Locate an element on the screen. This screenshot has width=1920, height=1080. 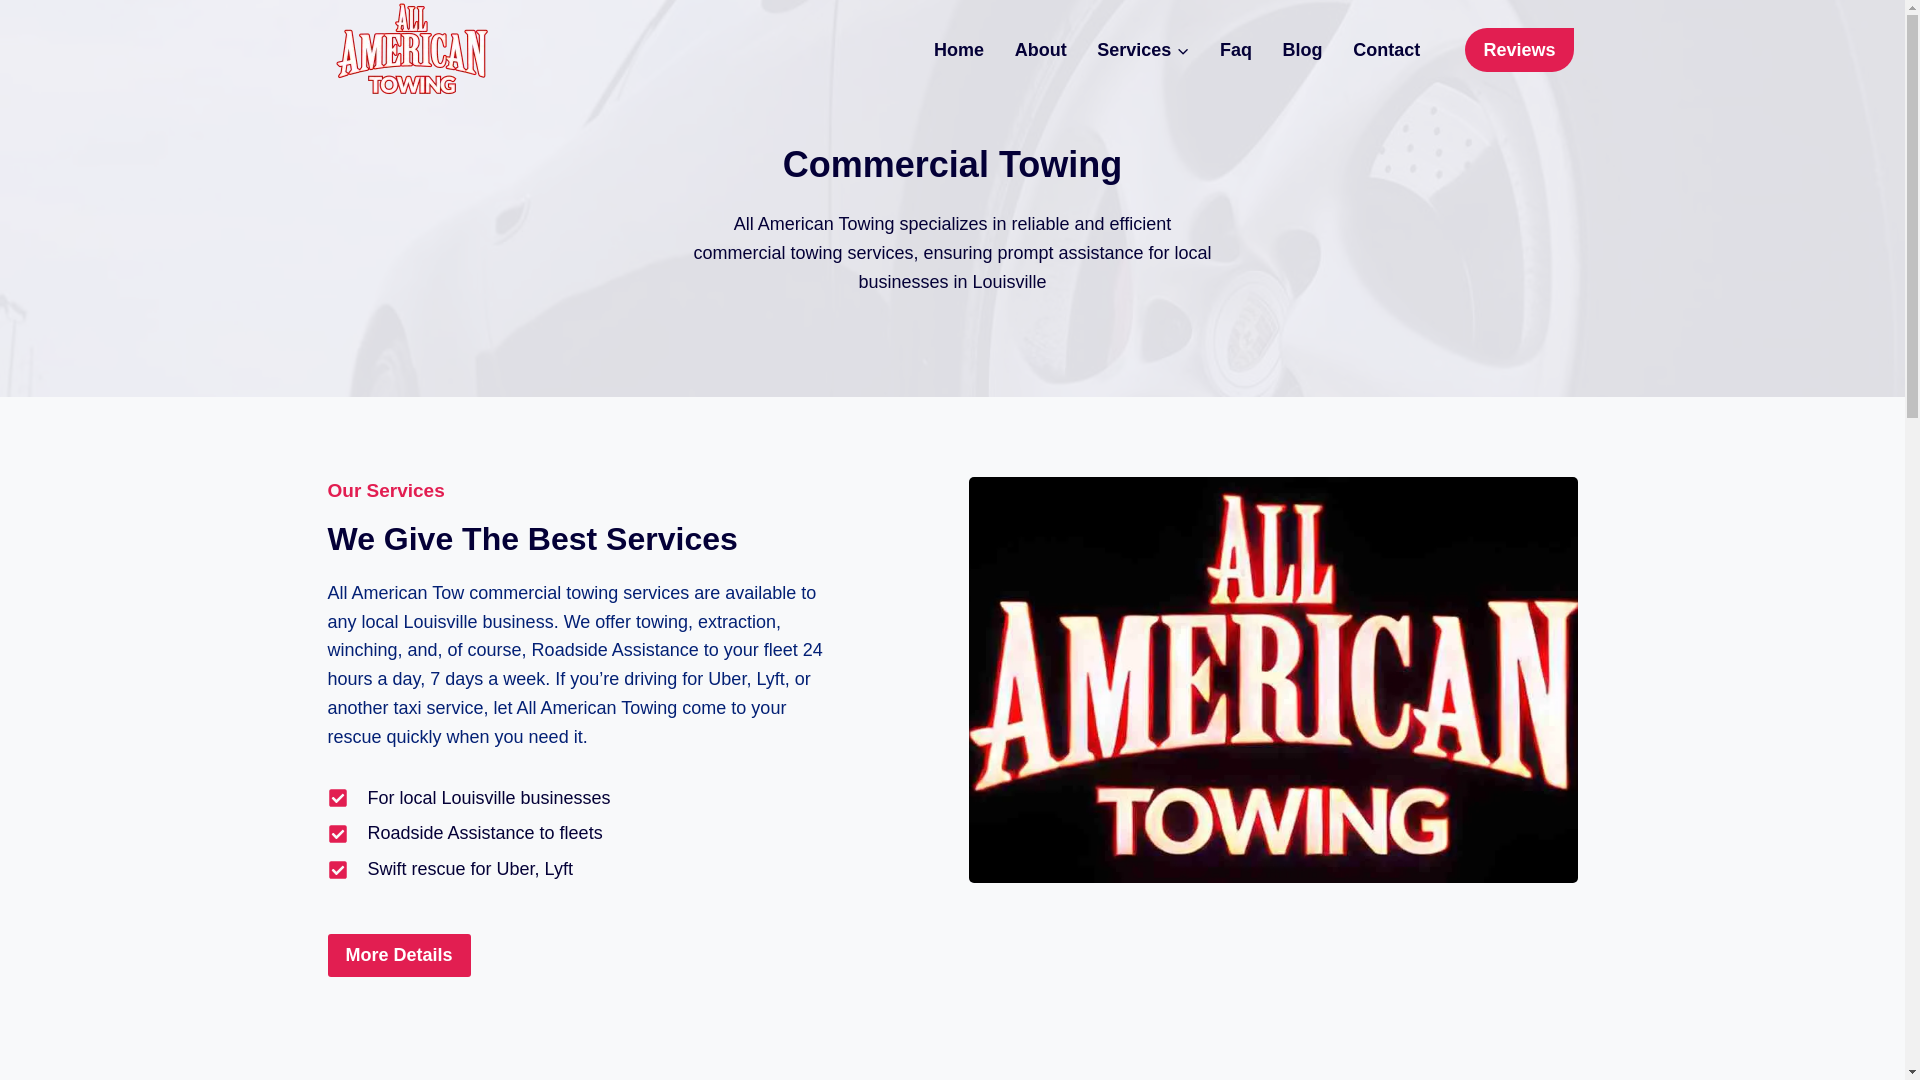
Blog is located at coordinates (1302, 49).